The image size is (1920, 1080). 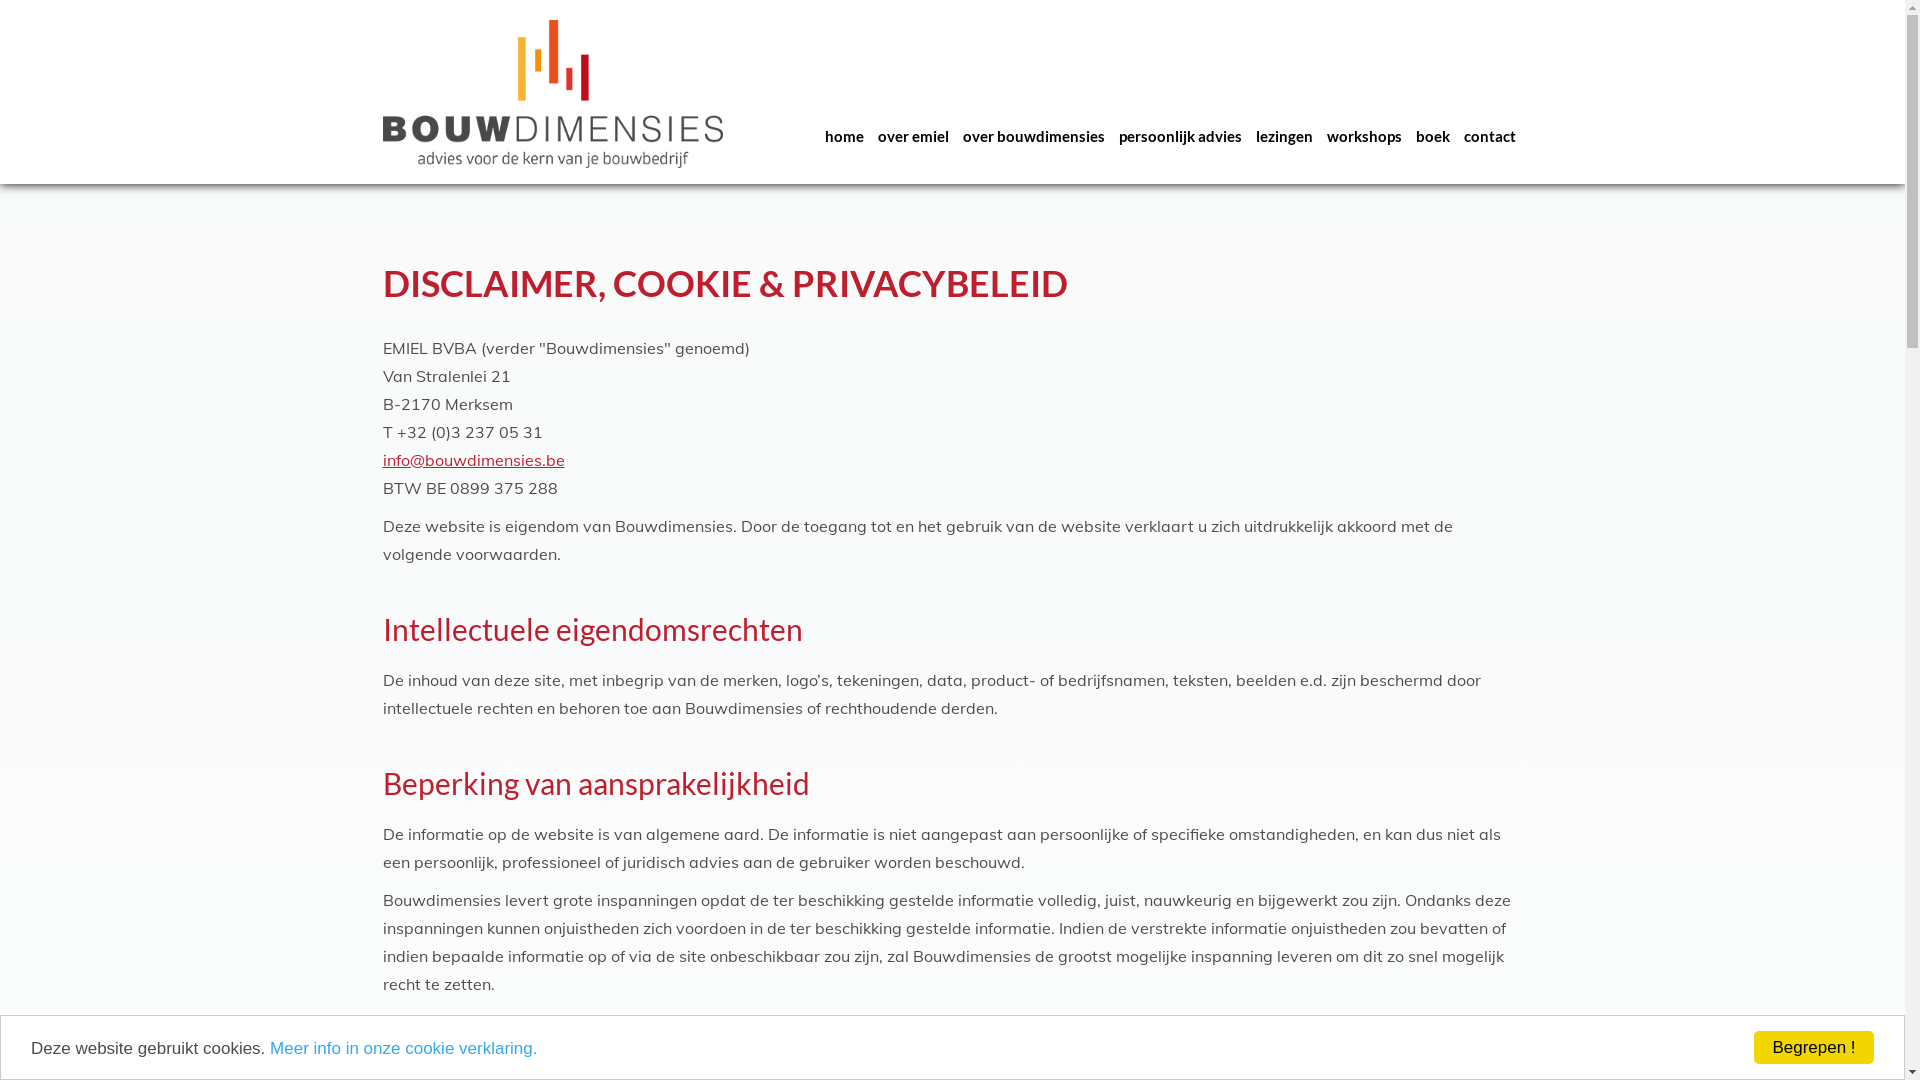 What do you see at coordinates (1364, 134) in the screenshot?
I see `workshops` at bounding box center [1364, 134].